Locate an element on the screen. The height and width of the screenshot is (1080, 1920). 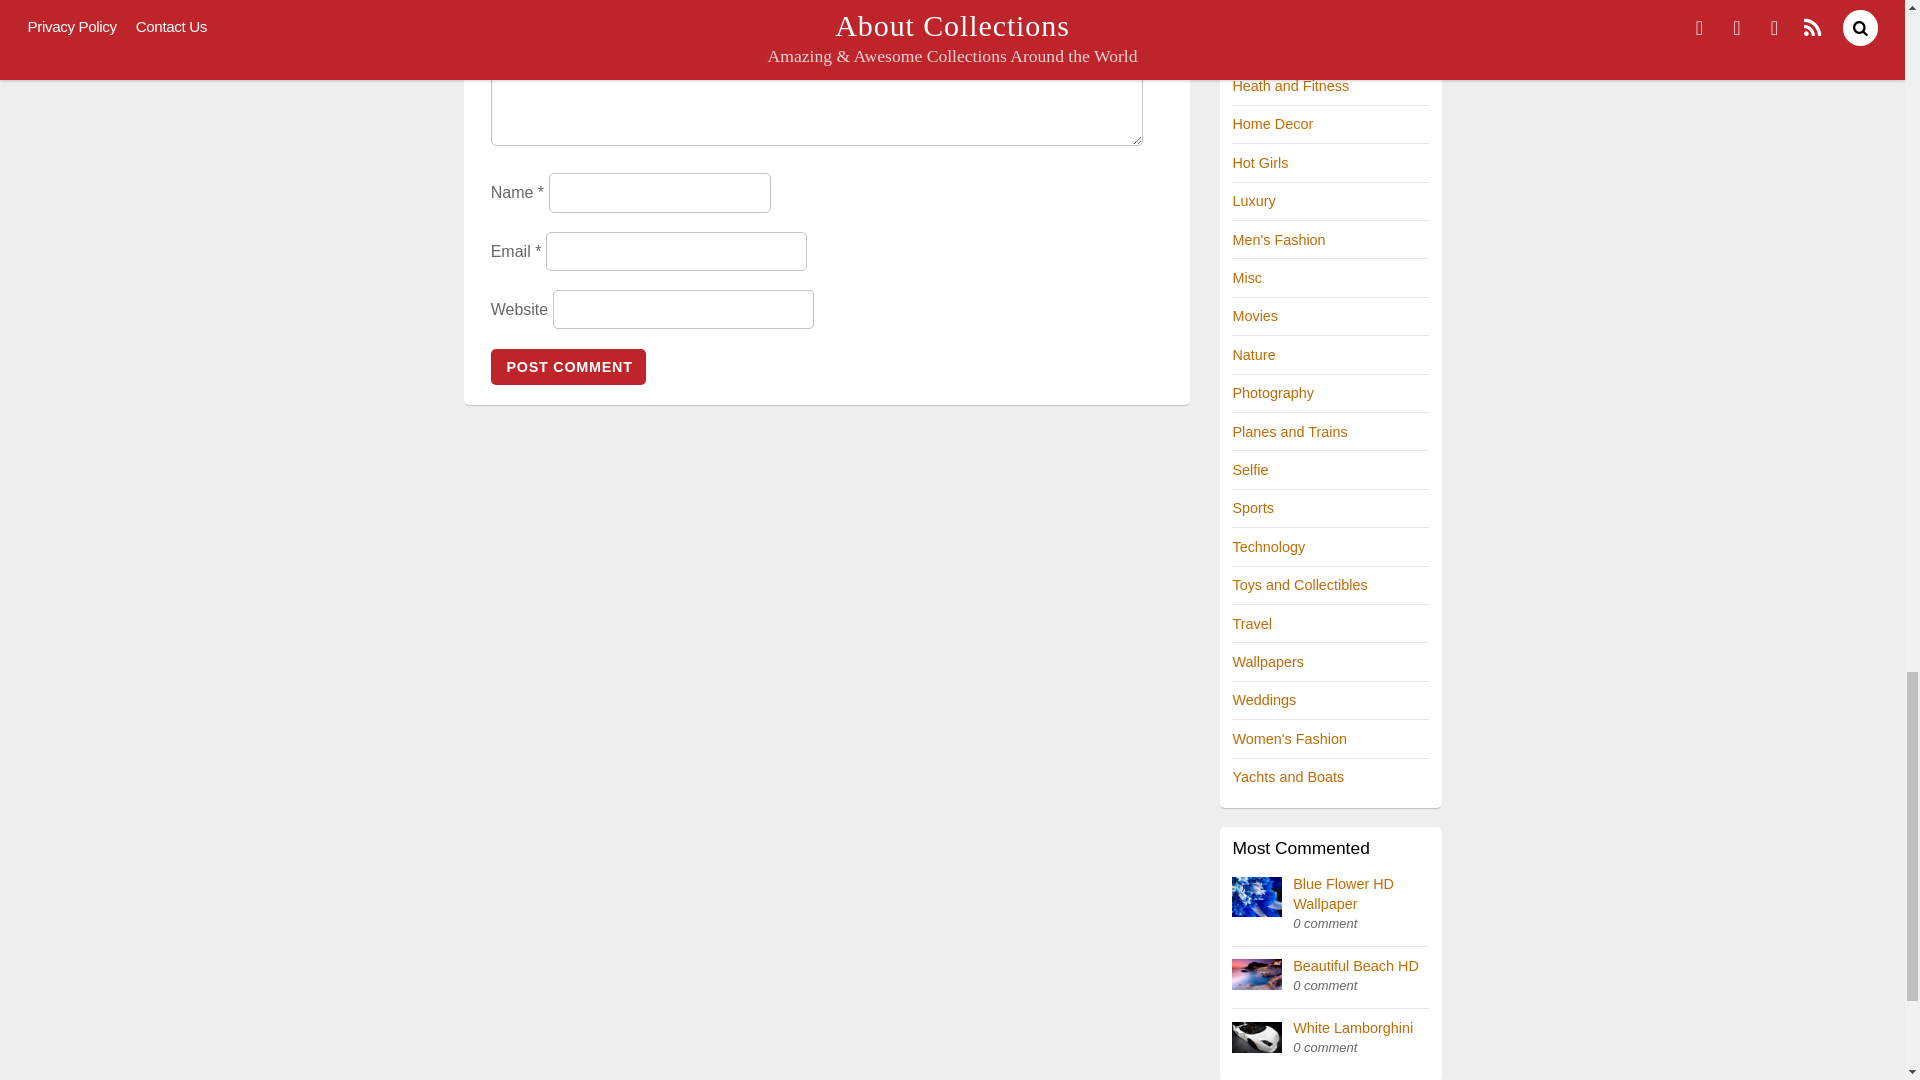
Funny is located at coordinates (1252, 9).